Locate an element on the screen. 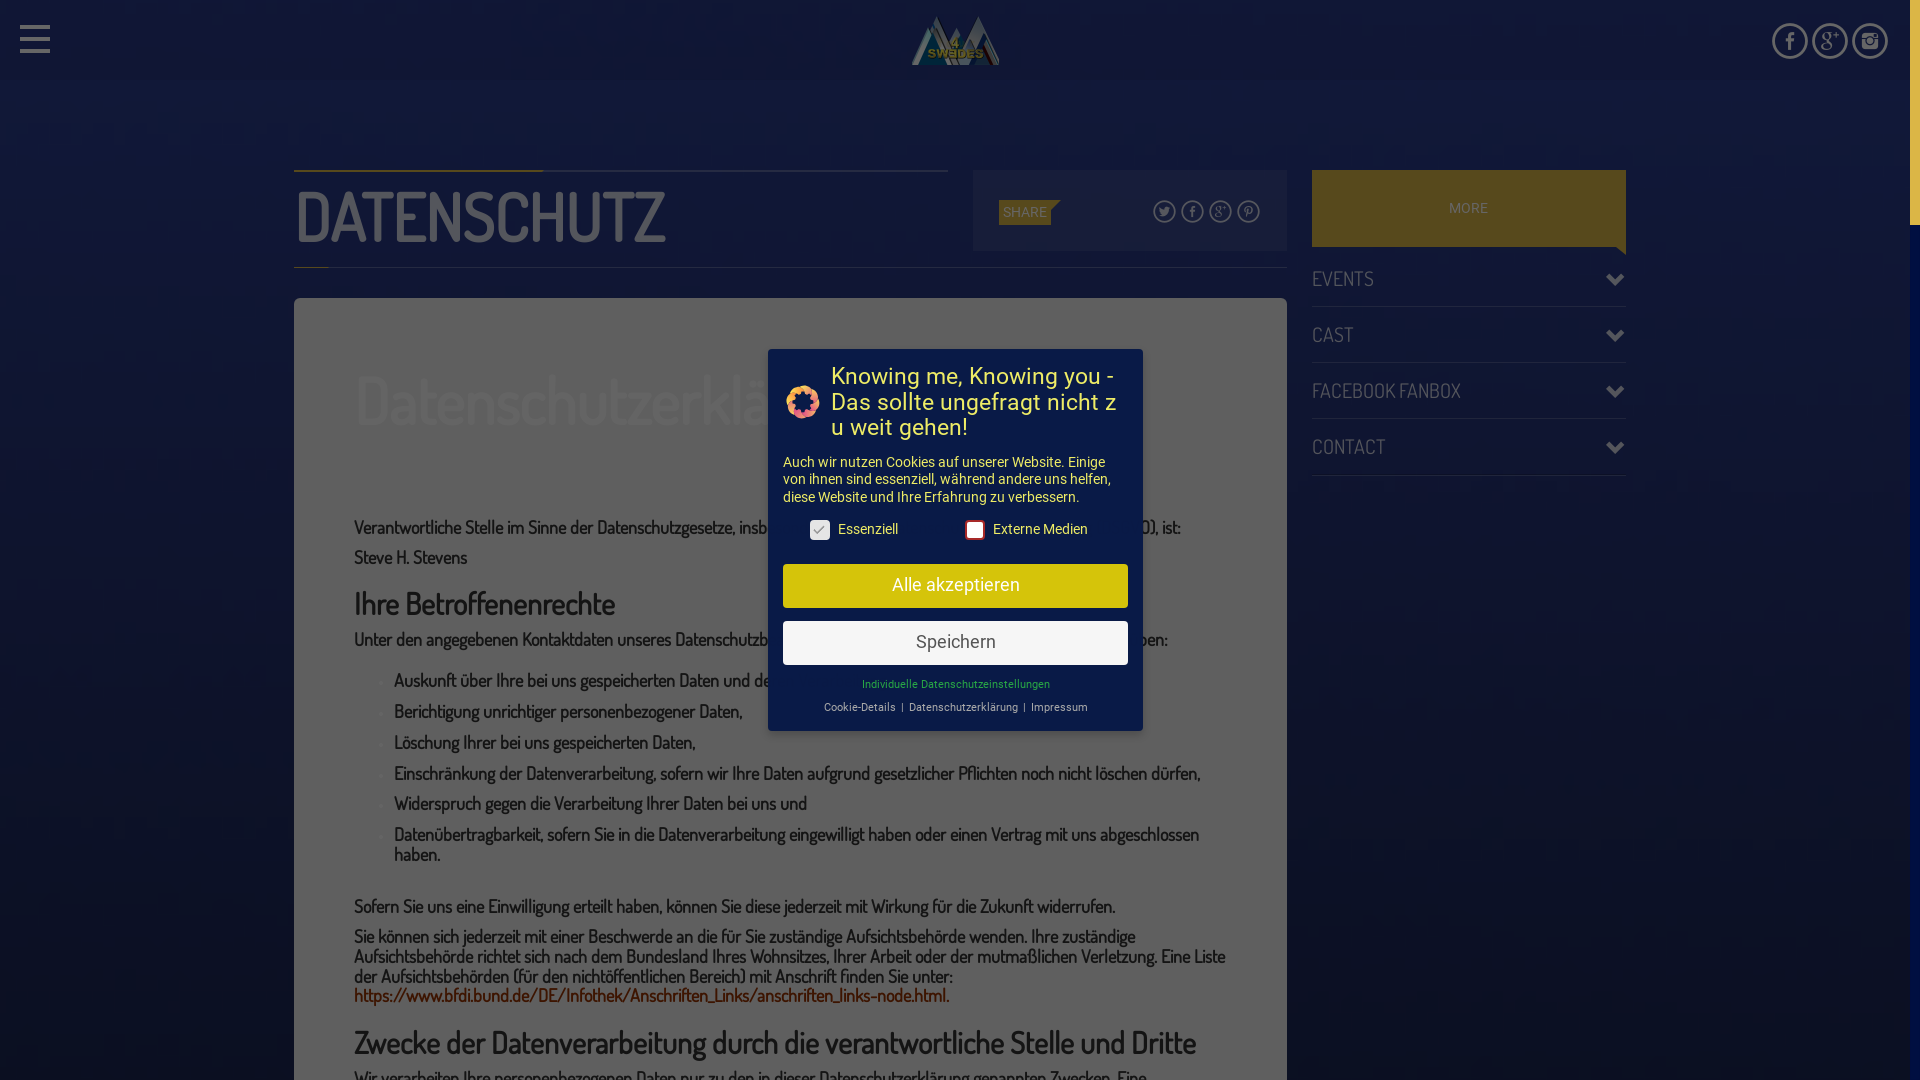  CAST is located at coordinates (1469, 334).